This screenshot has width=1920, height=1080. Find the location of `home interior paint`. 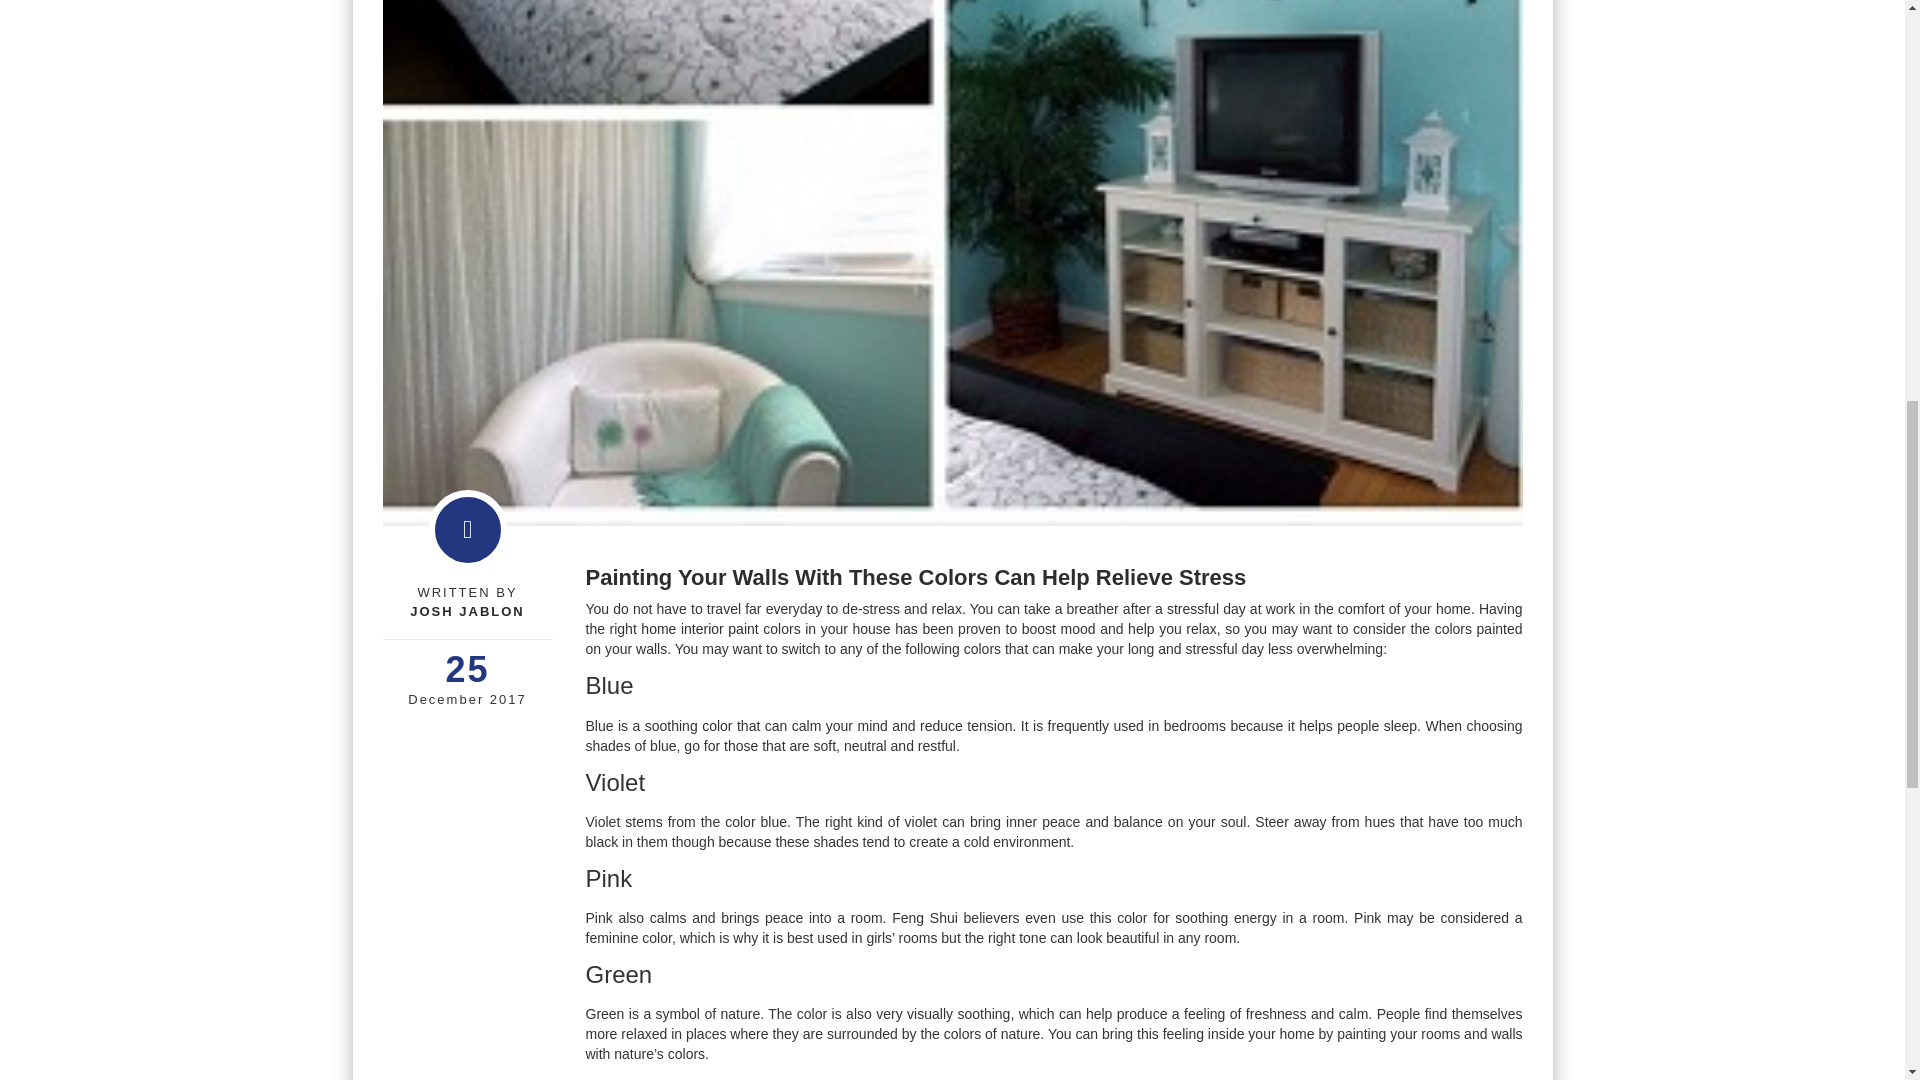

home interior paint is located at coordinates (700, 629).